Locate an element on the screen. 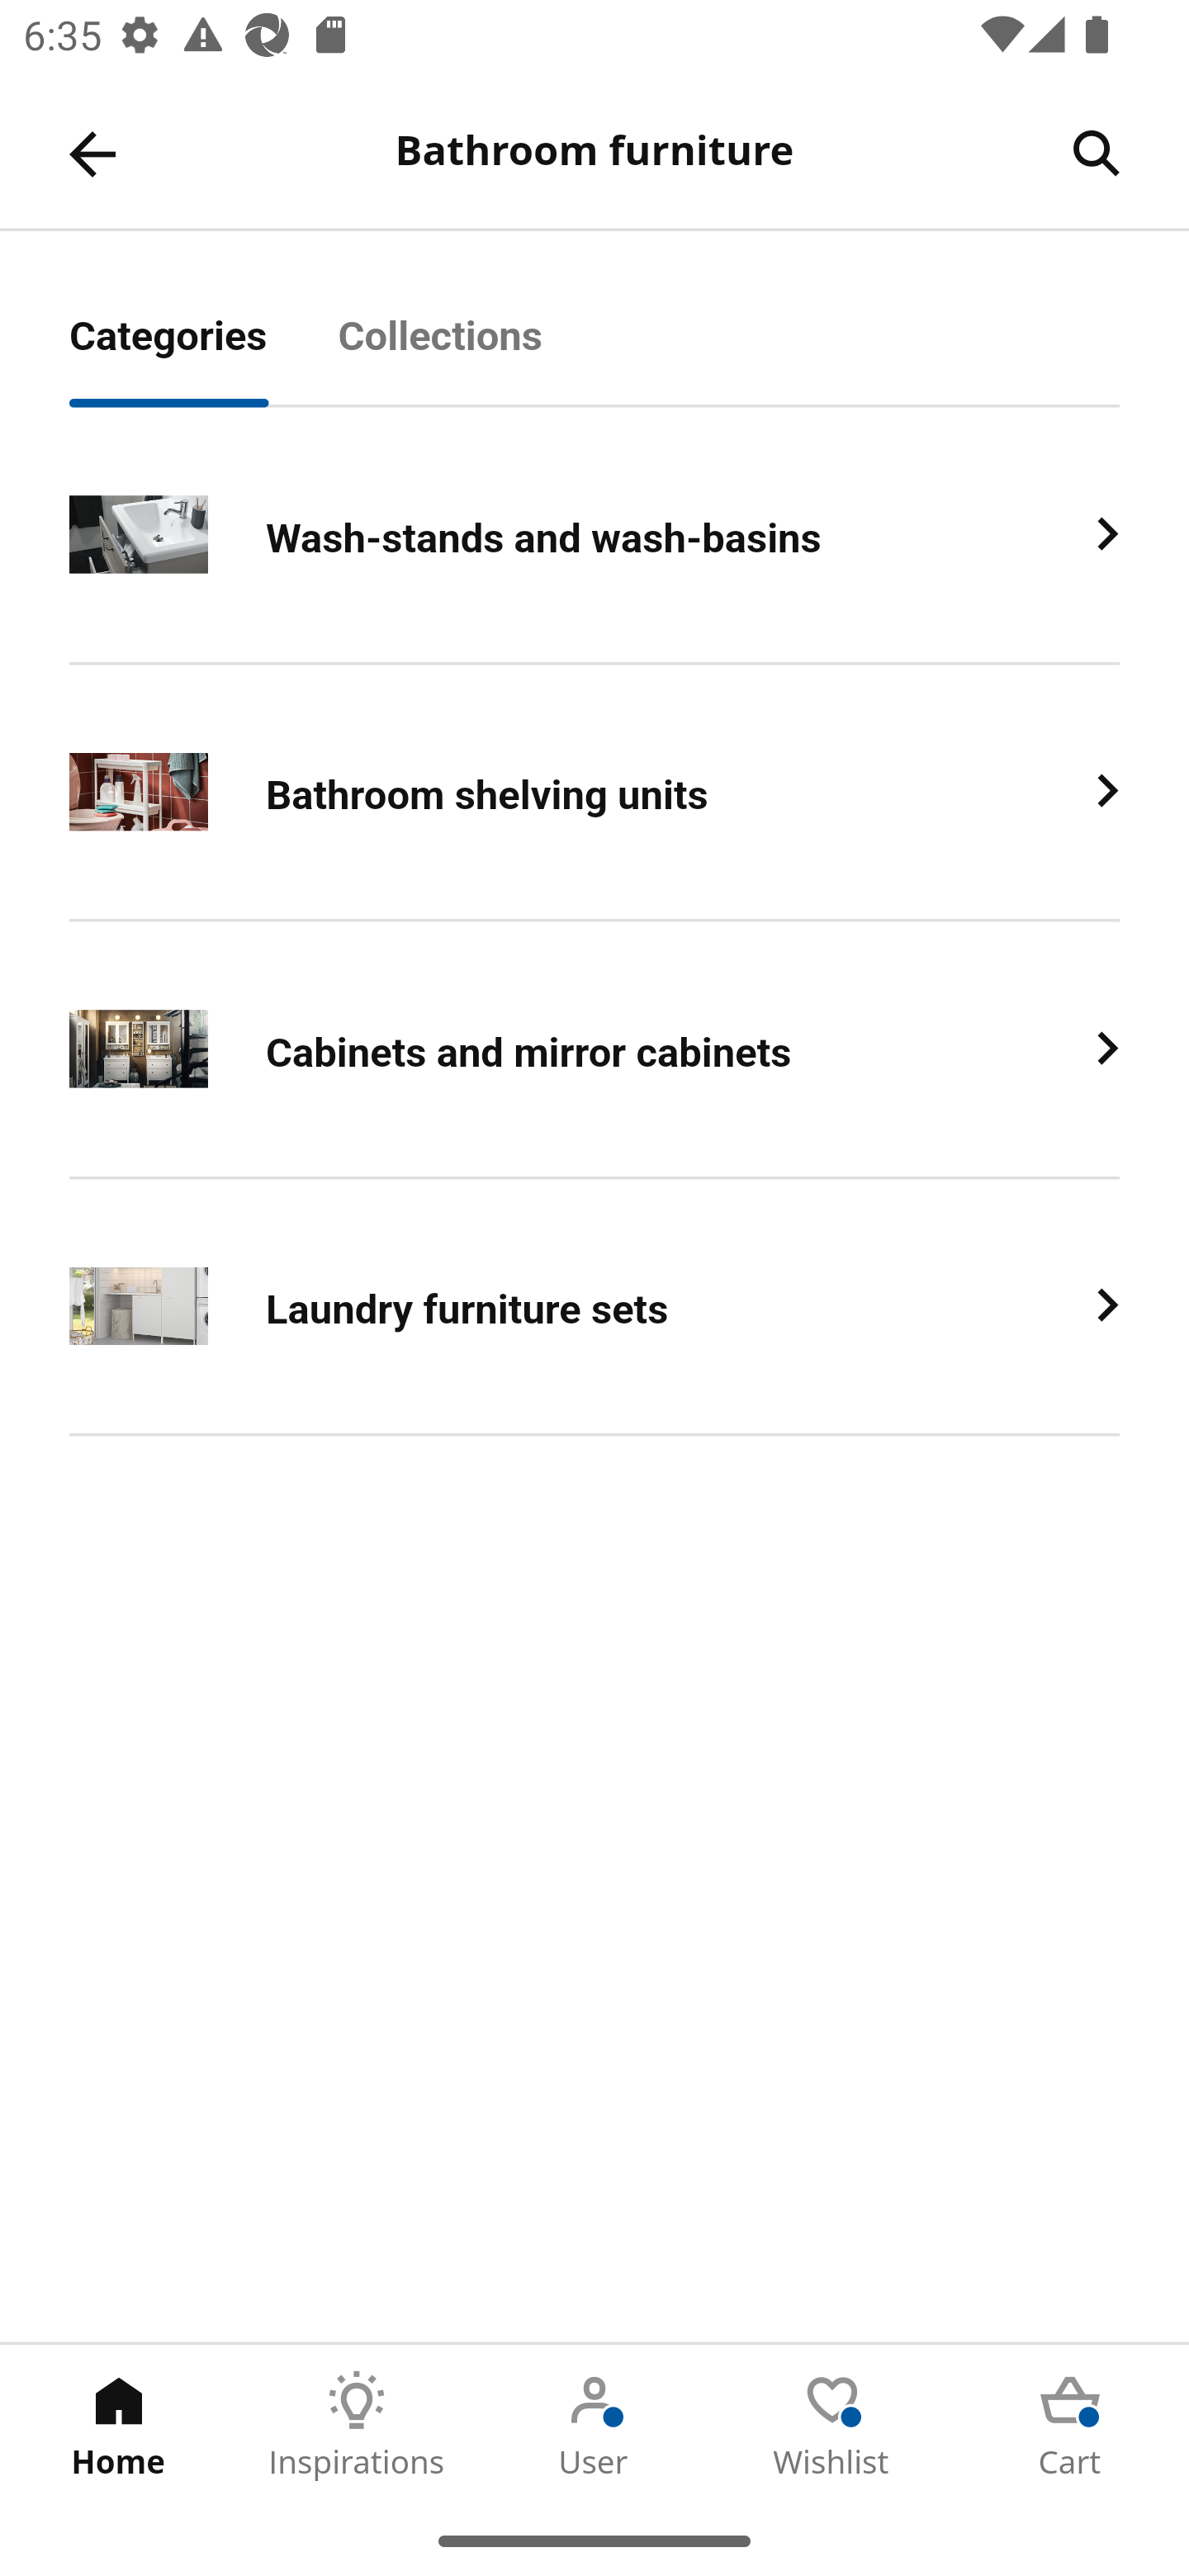 This screenshot has height=2576, width=1189. Cart
Tab 5 of 5 is located at coordinates (1070, 2425).